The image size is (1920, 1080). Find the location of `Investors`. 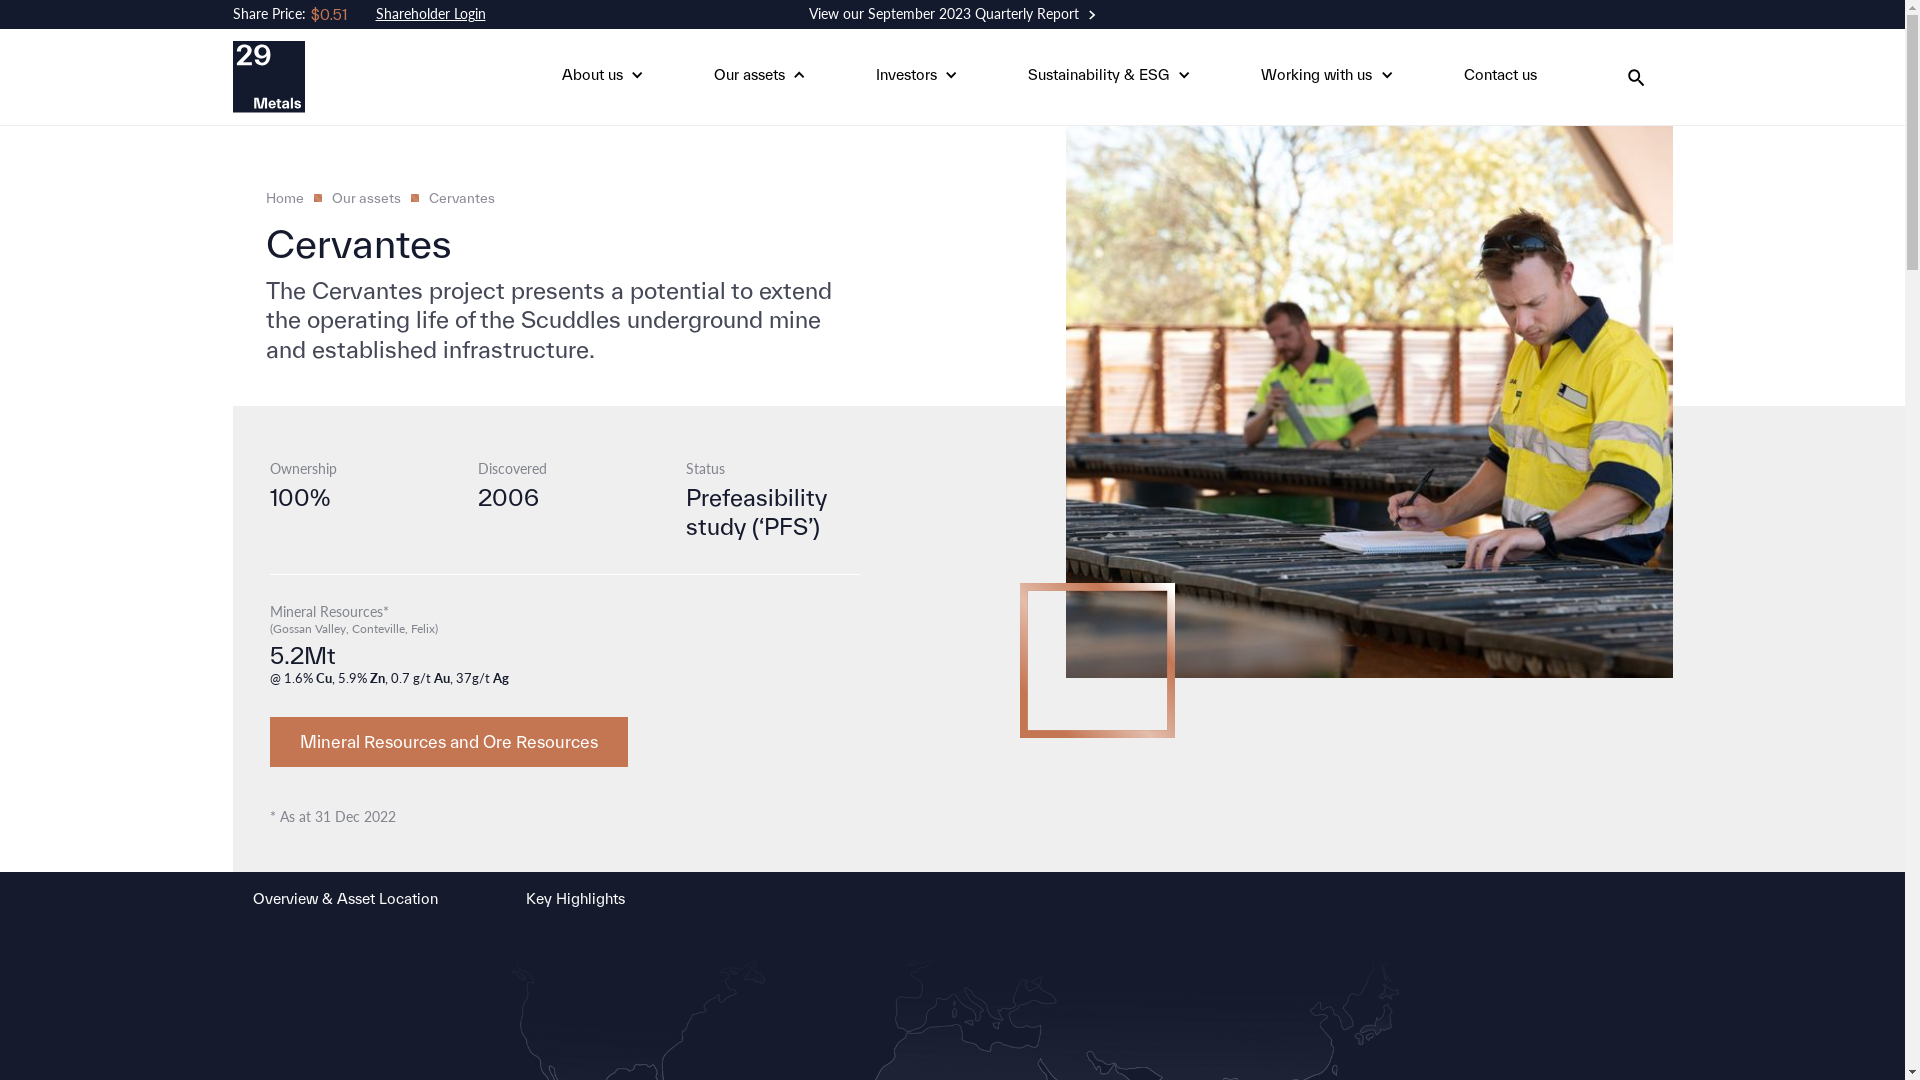

Investors is located at coordinates (906, 76).